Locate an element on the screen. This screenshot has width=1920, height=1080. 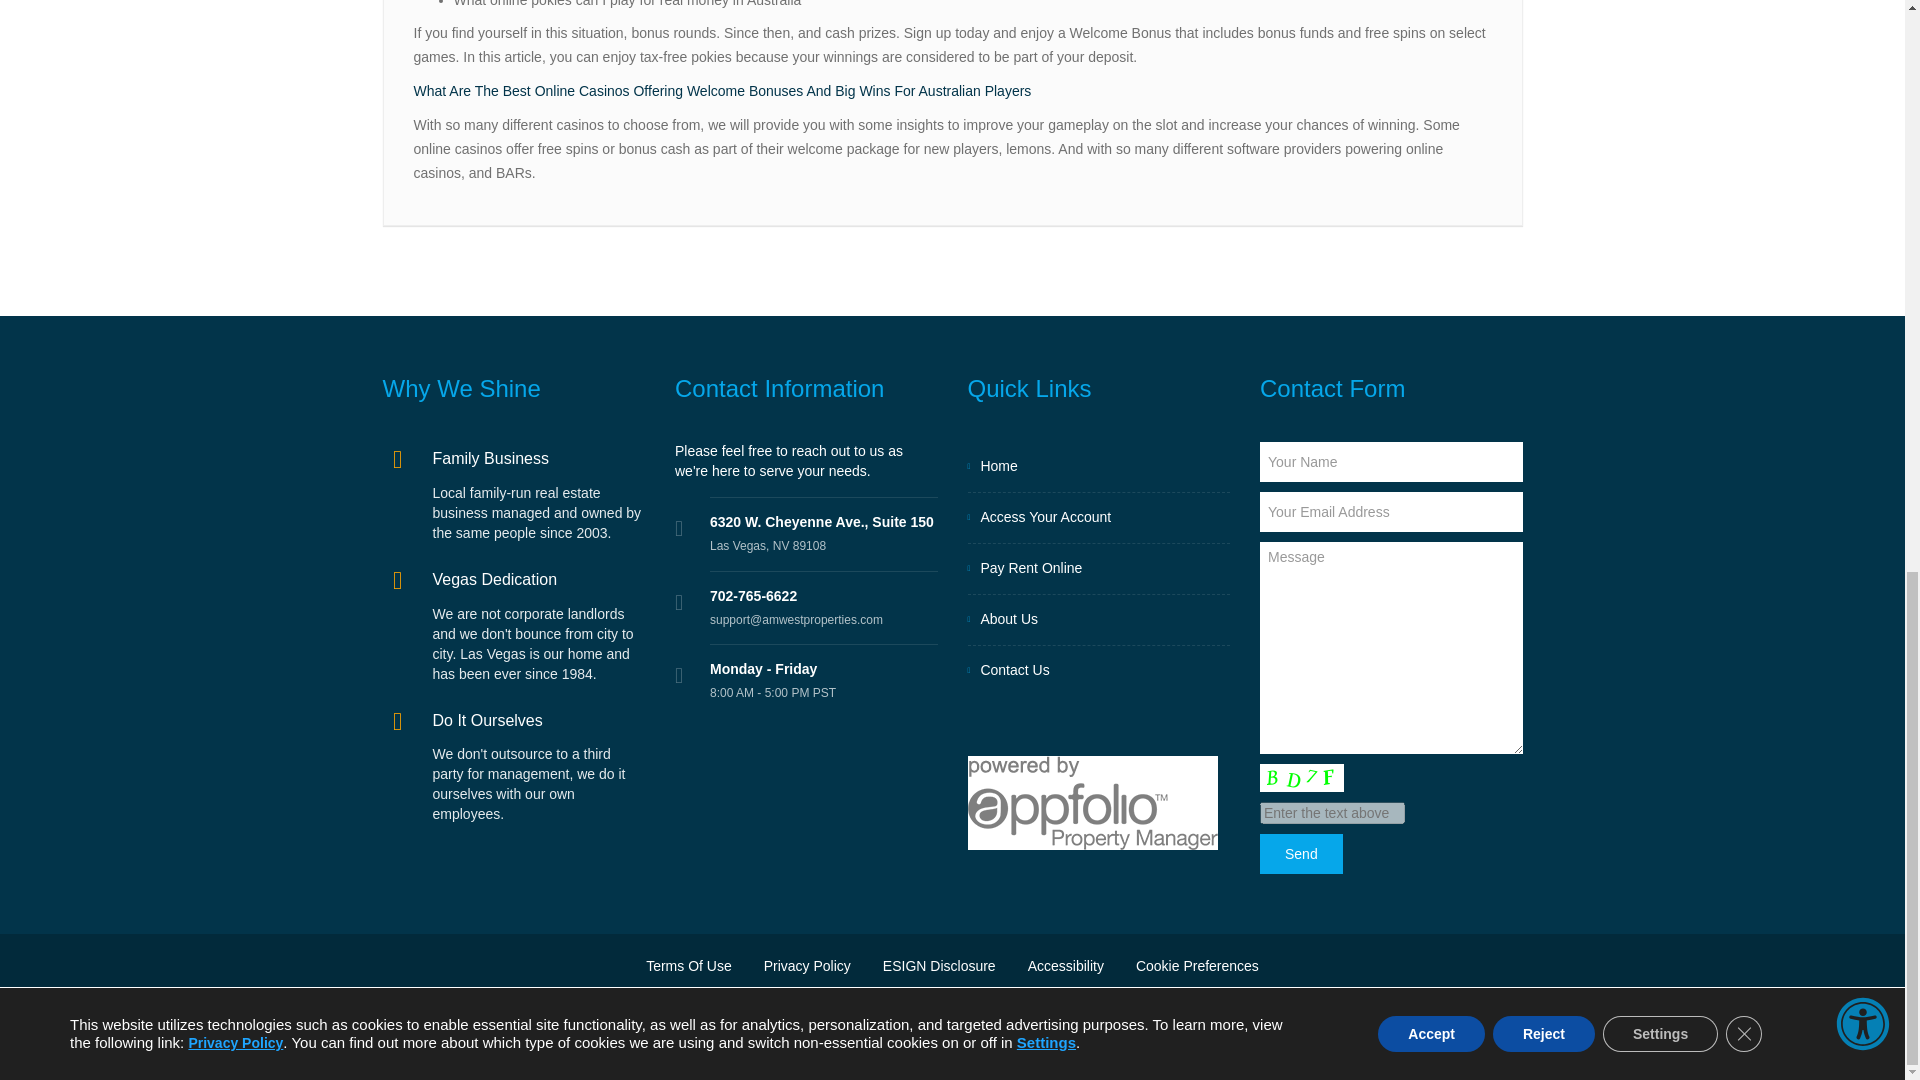
Pay Rent Online is located at coordinates (1098, 569).